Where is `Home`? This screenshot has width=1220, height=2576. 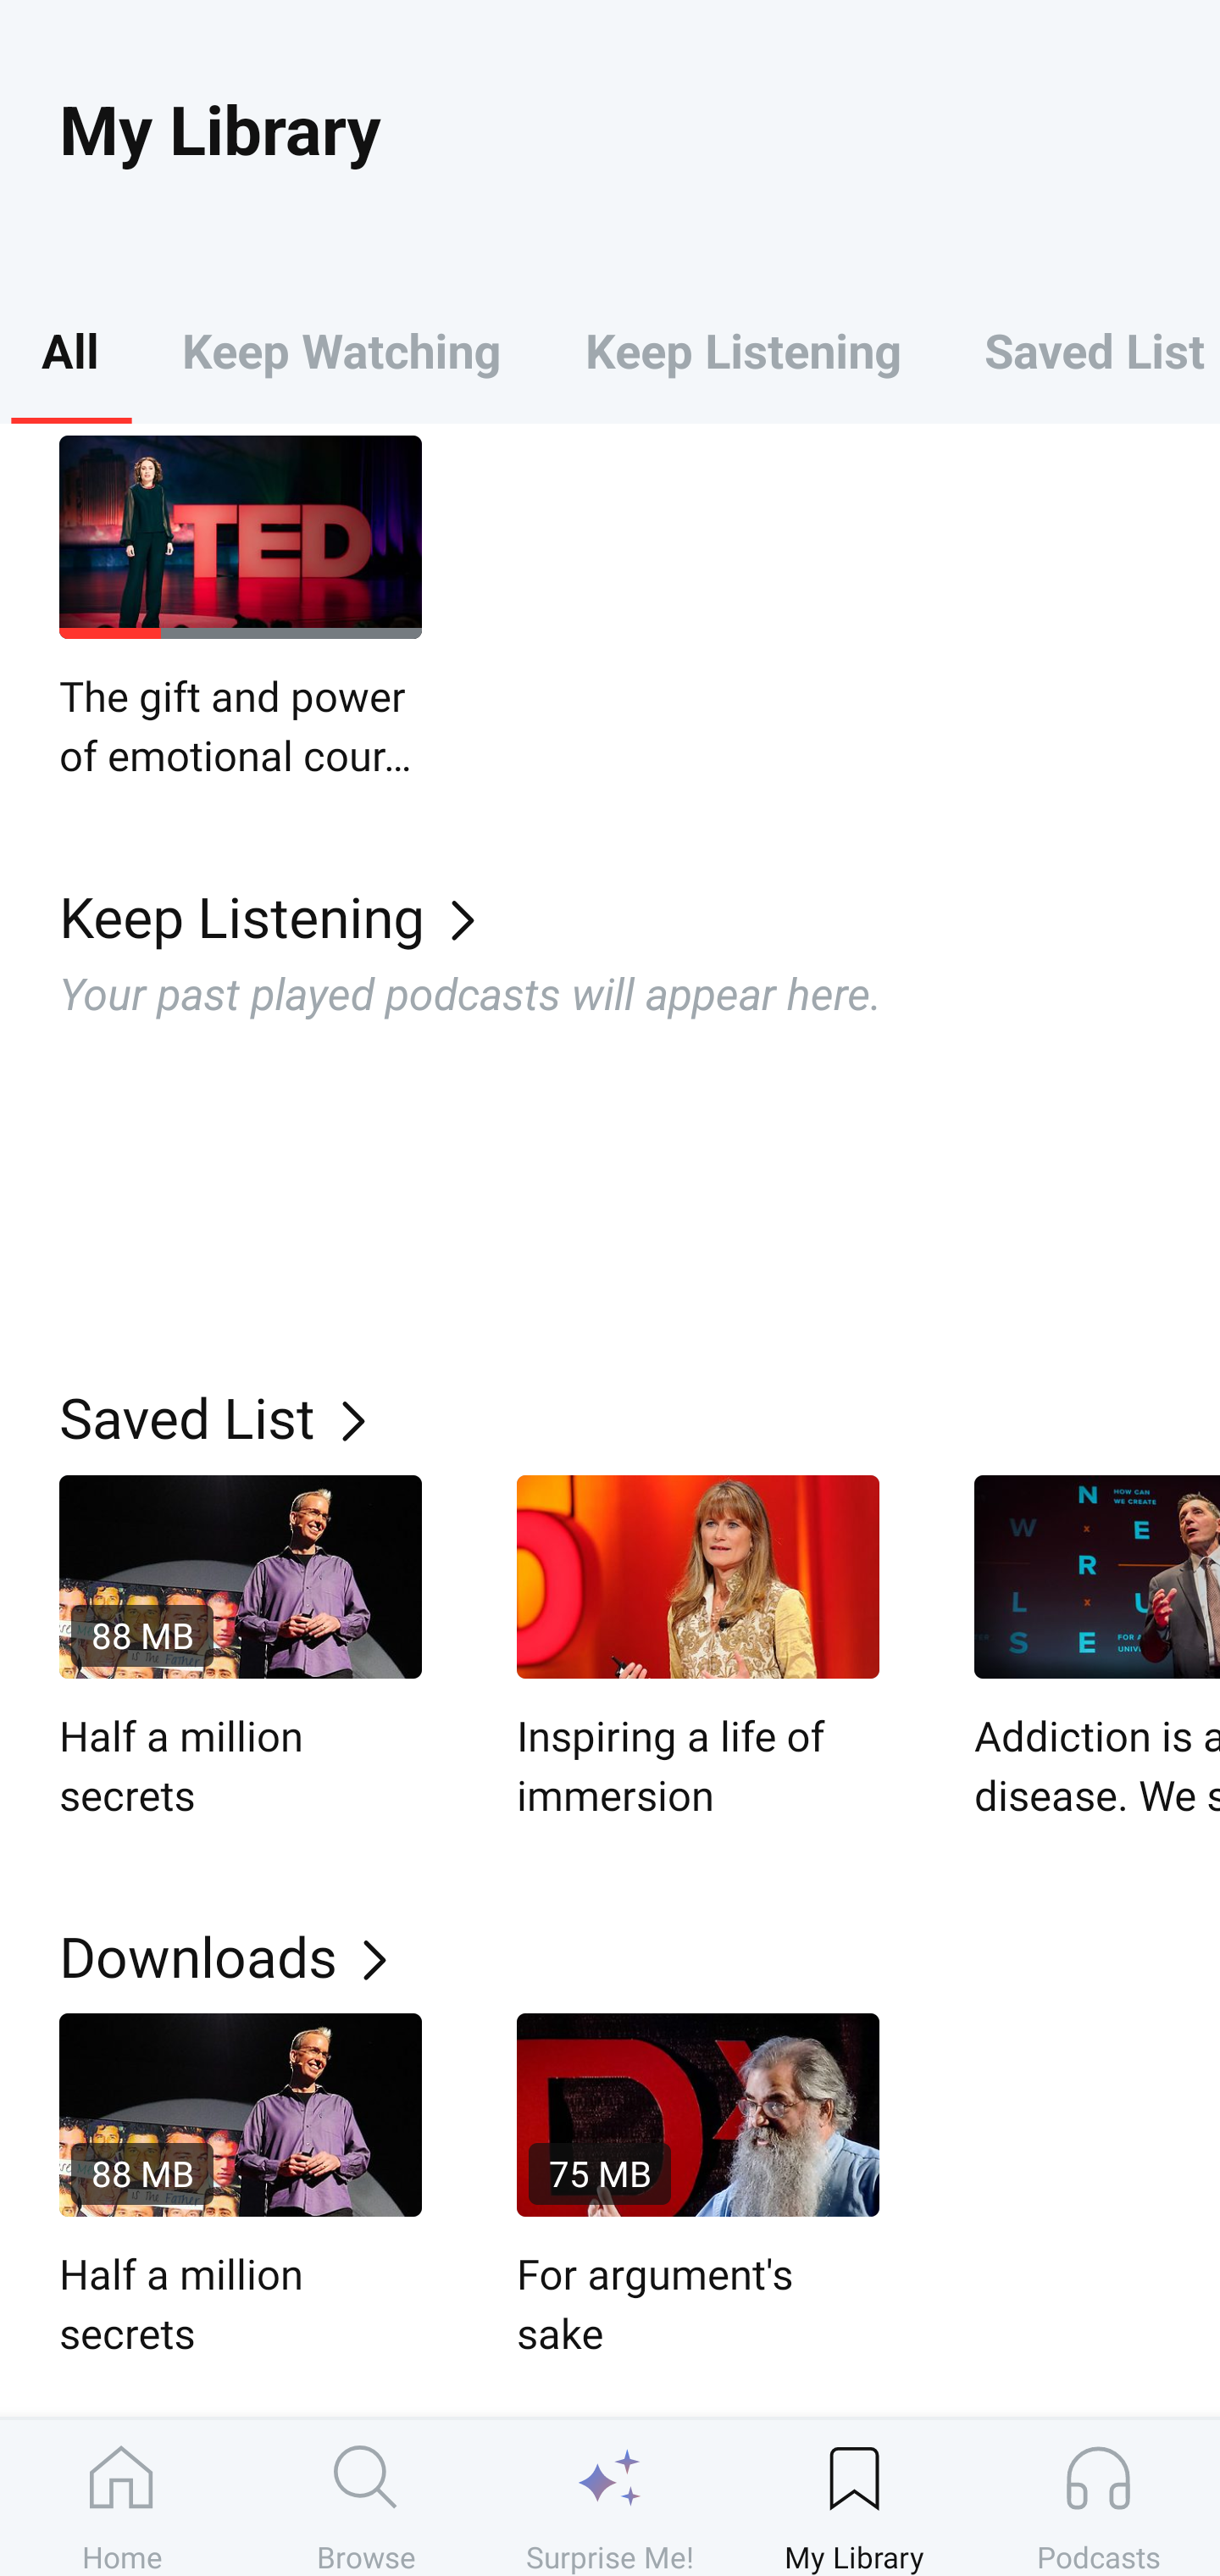 Home is located at coordinates (122, 2497).